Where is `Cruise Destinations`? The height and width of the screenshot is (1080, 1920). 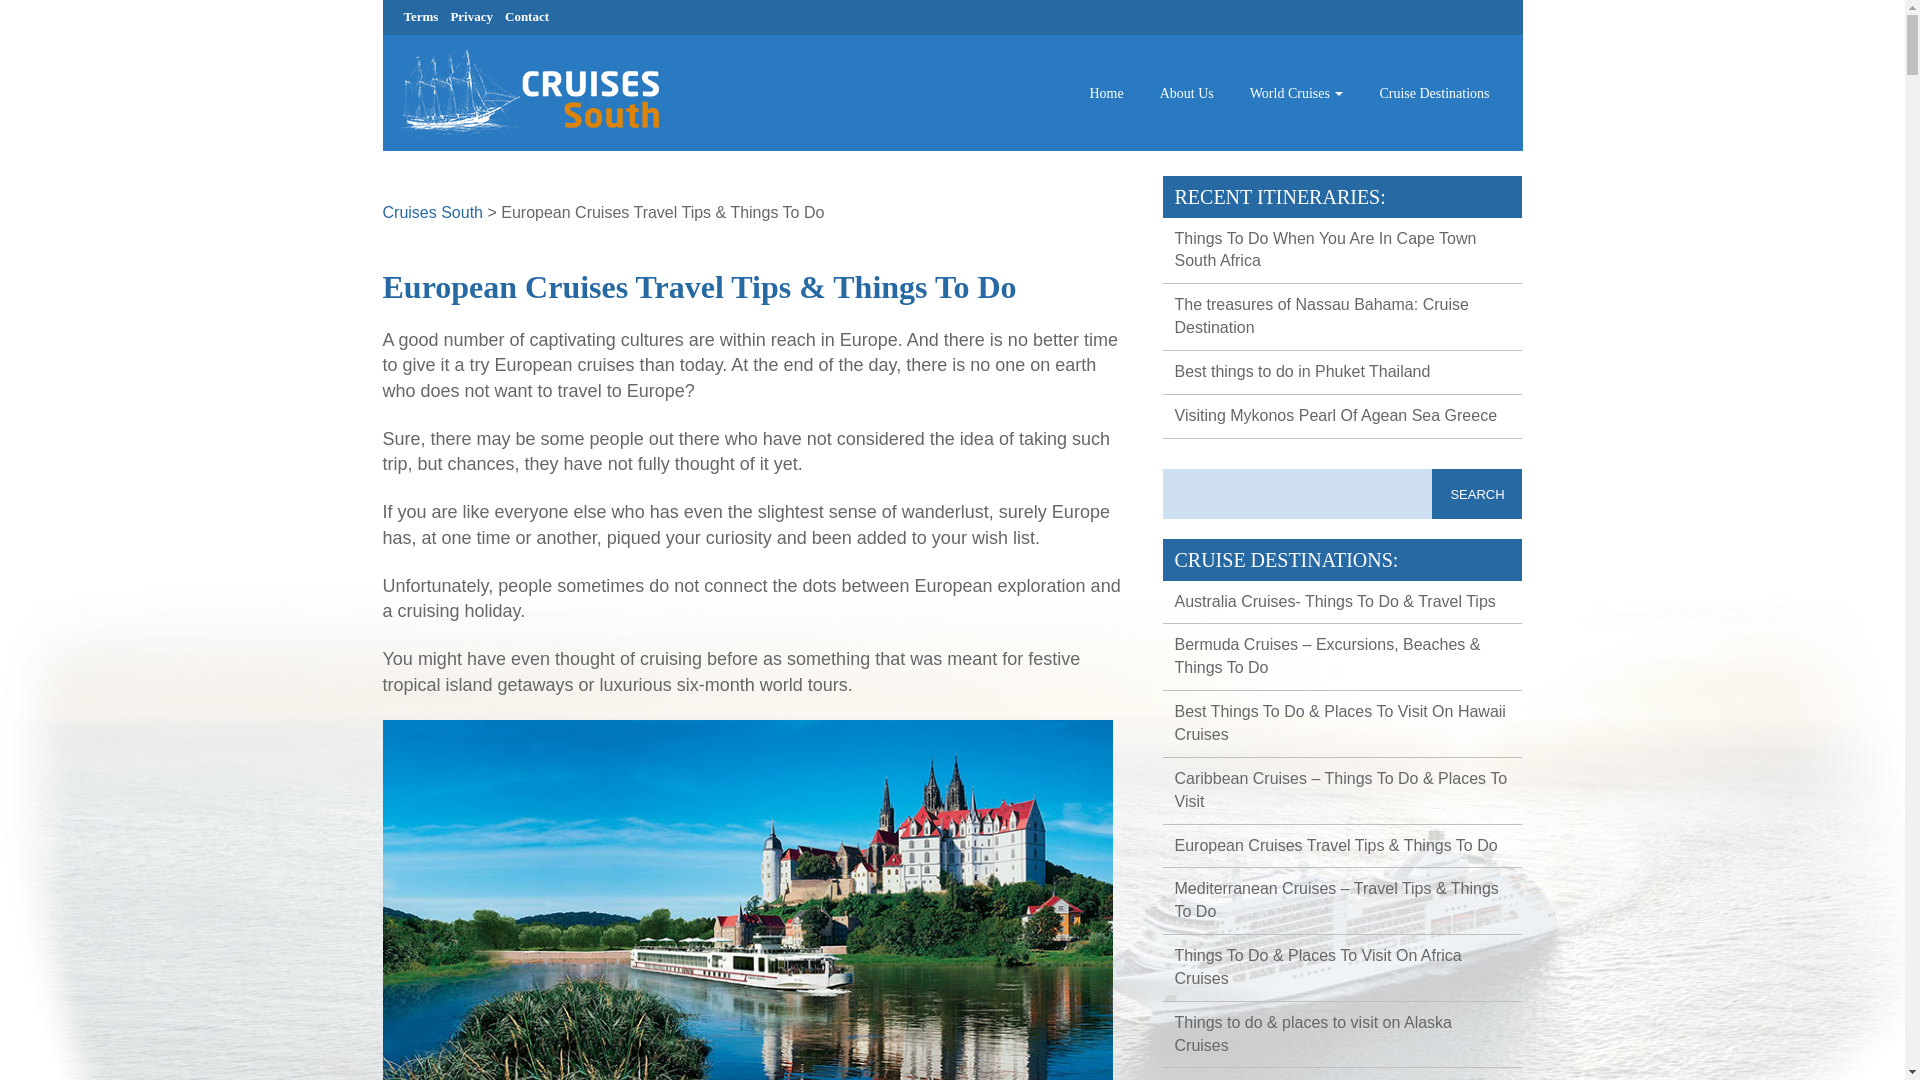
Cruise Destinations is located at coordinates (1434, 94).